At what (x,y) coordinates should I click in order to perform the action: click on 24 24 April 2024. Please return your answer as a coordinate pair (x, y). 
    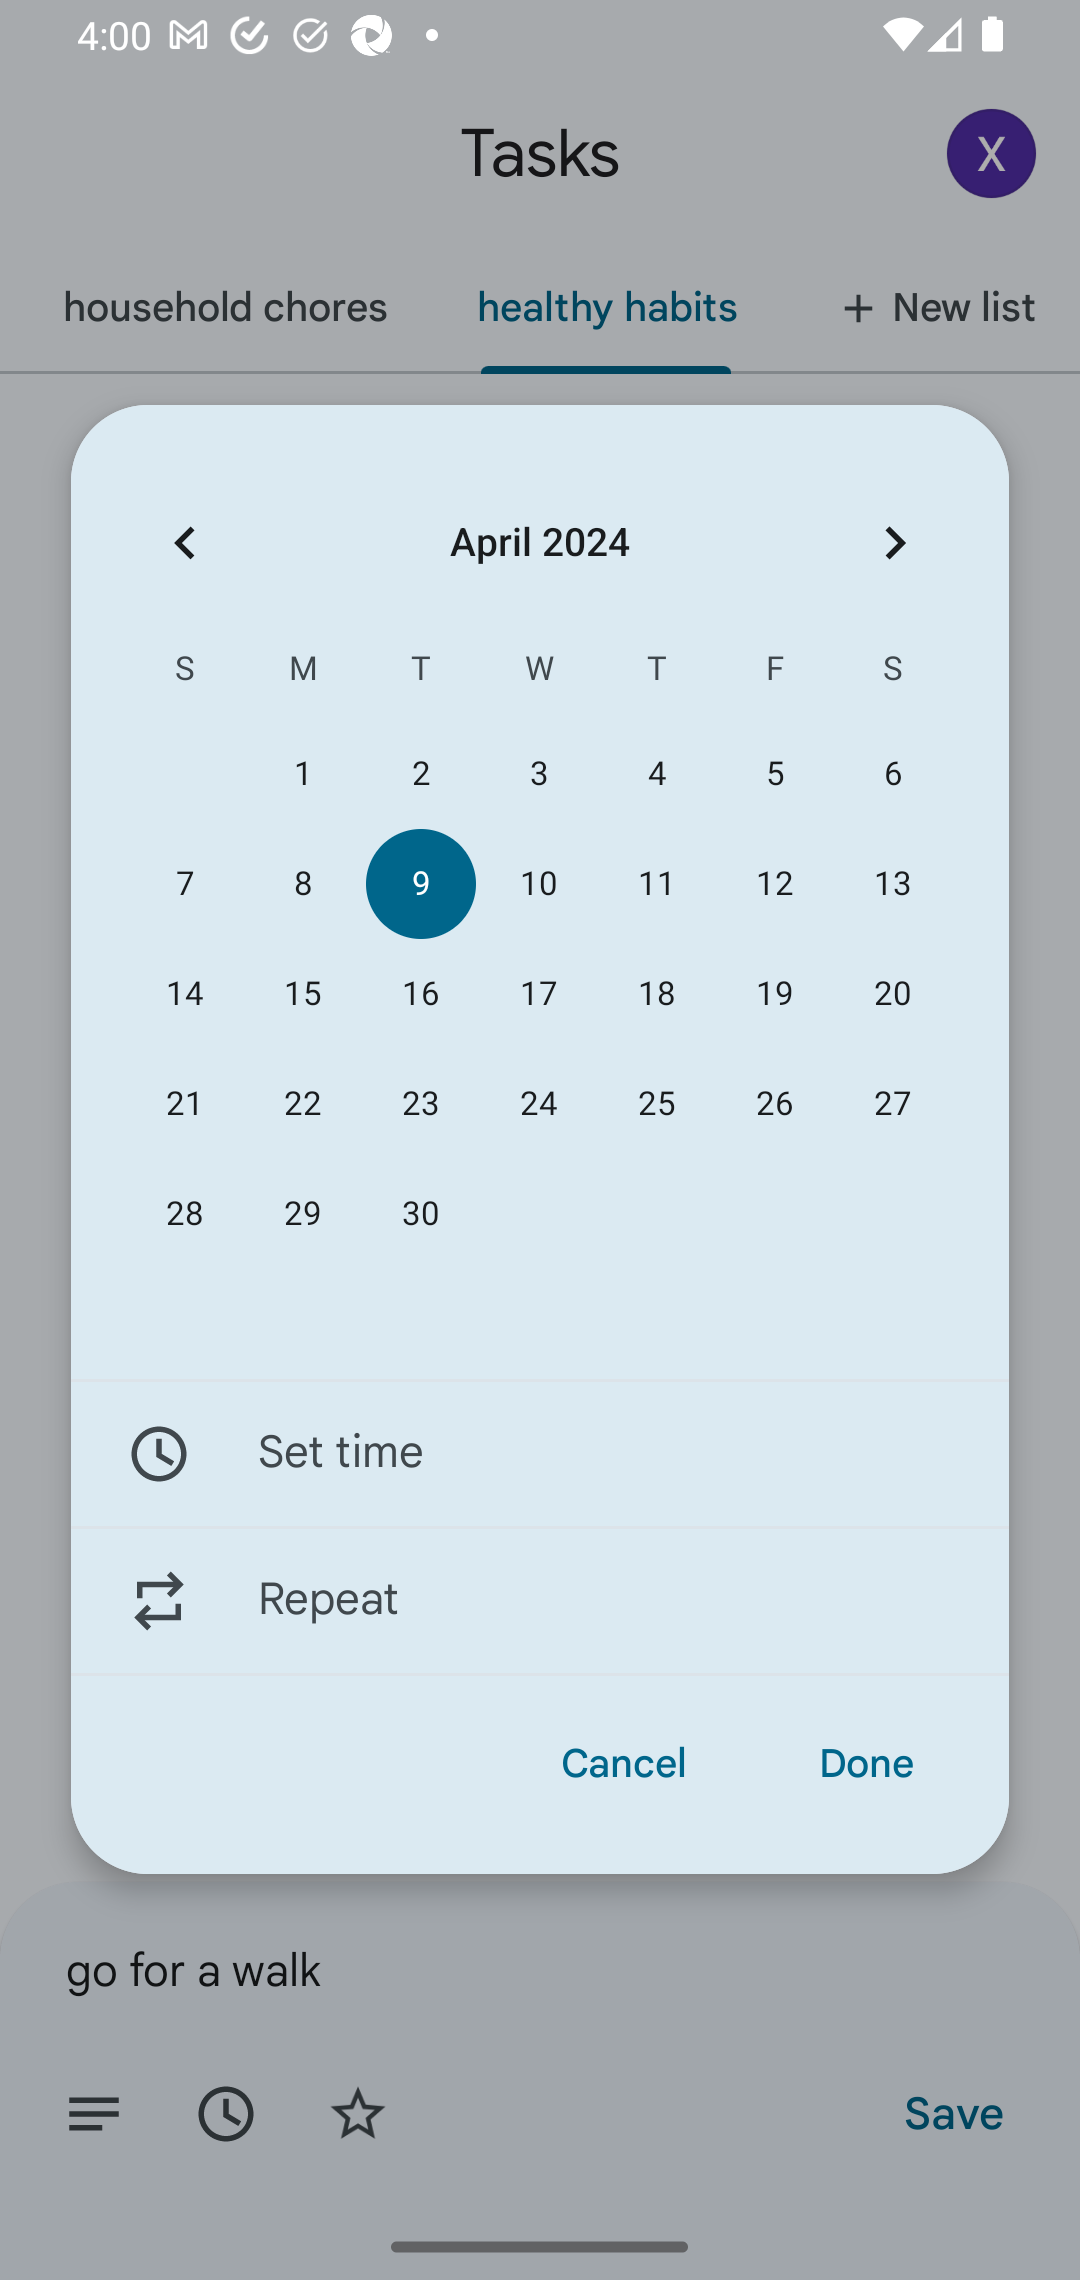
    Looking at the image, I should click on (538, 1103).